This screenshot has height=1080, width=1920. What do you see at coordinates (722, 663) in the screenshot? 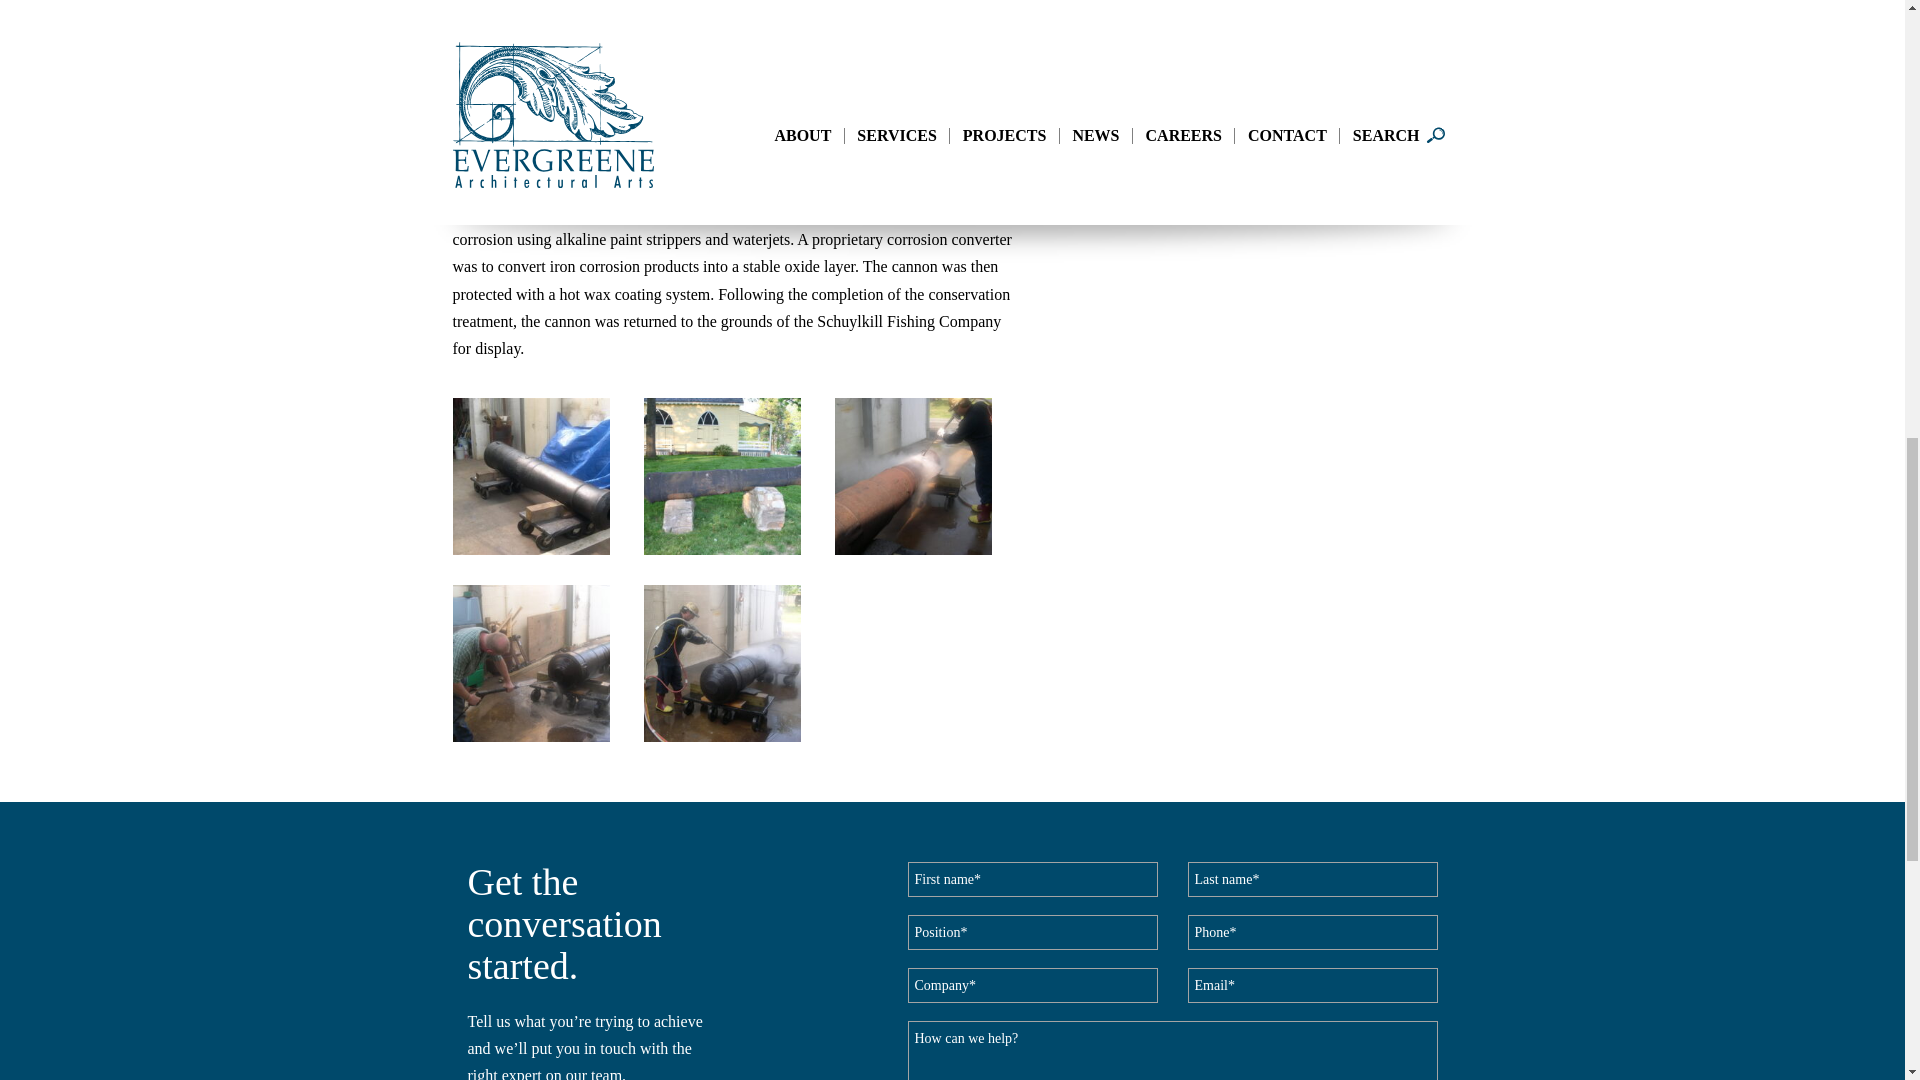
I see `Cannon During Treatment` at bounding box center [722, 663].